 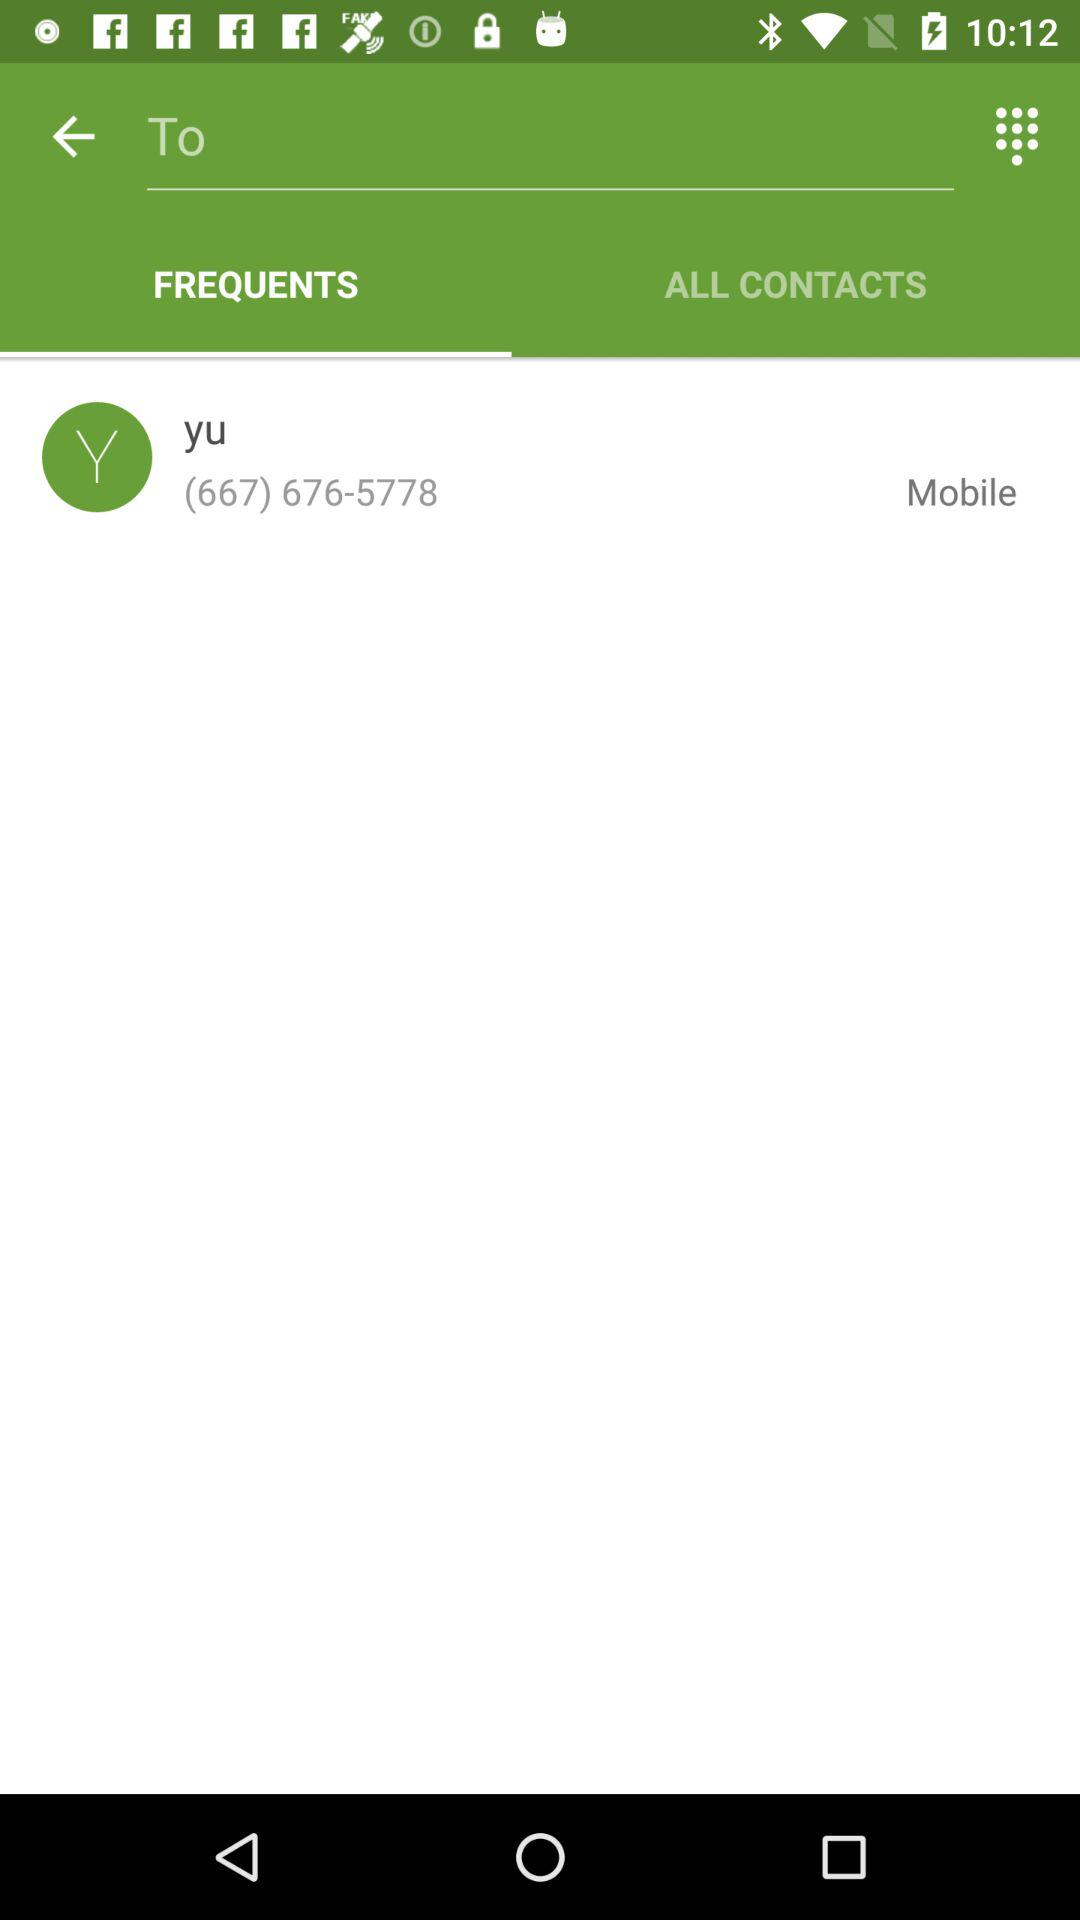 I want to click on press item next to (667) 676-5778 item, so click(x=945, y=491).